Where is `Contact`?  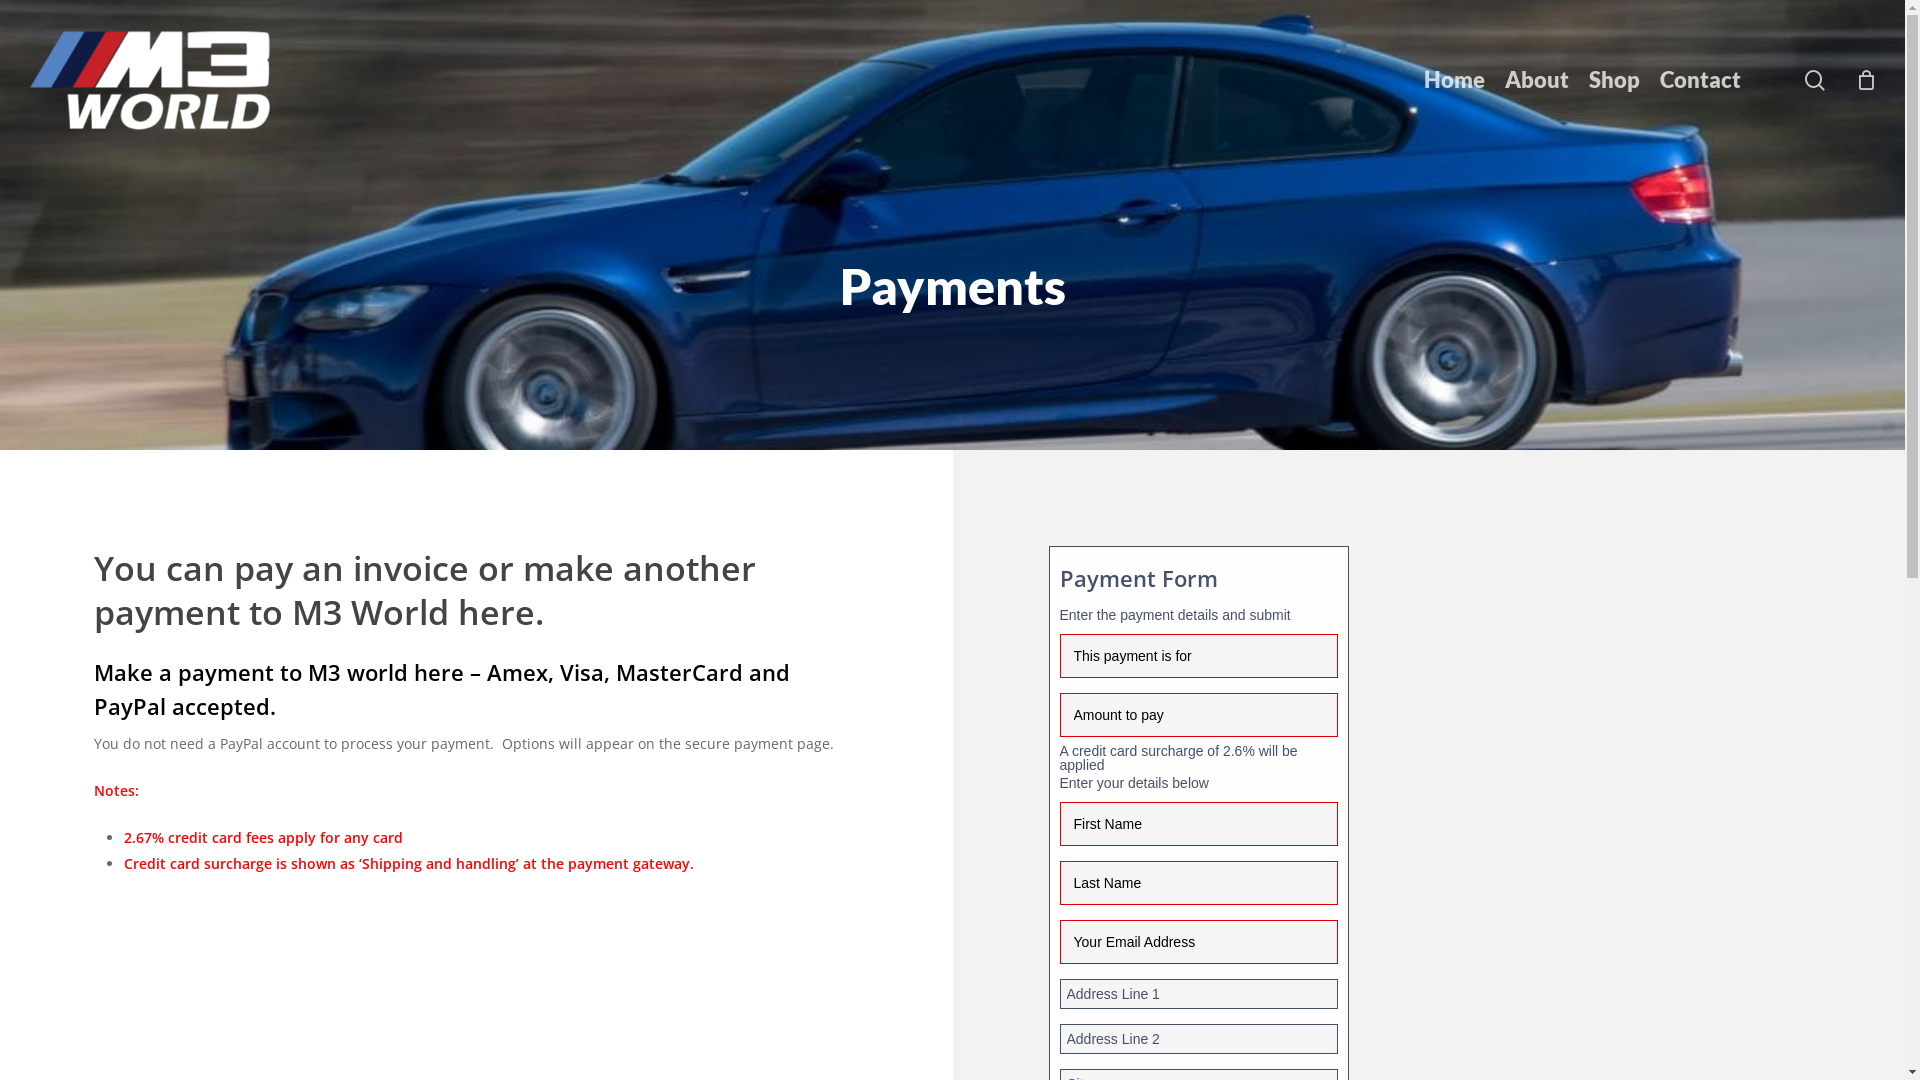
Contact is located at coordinates (1700, 80).